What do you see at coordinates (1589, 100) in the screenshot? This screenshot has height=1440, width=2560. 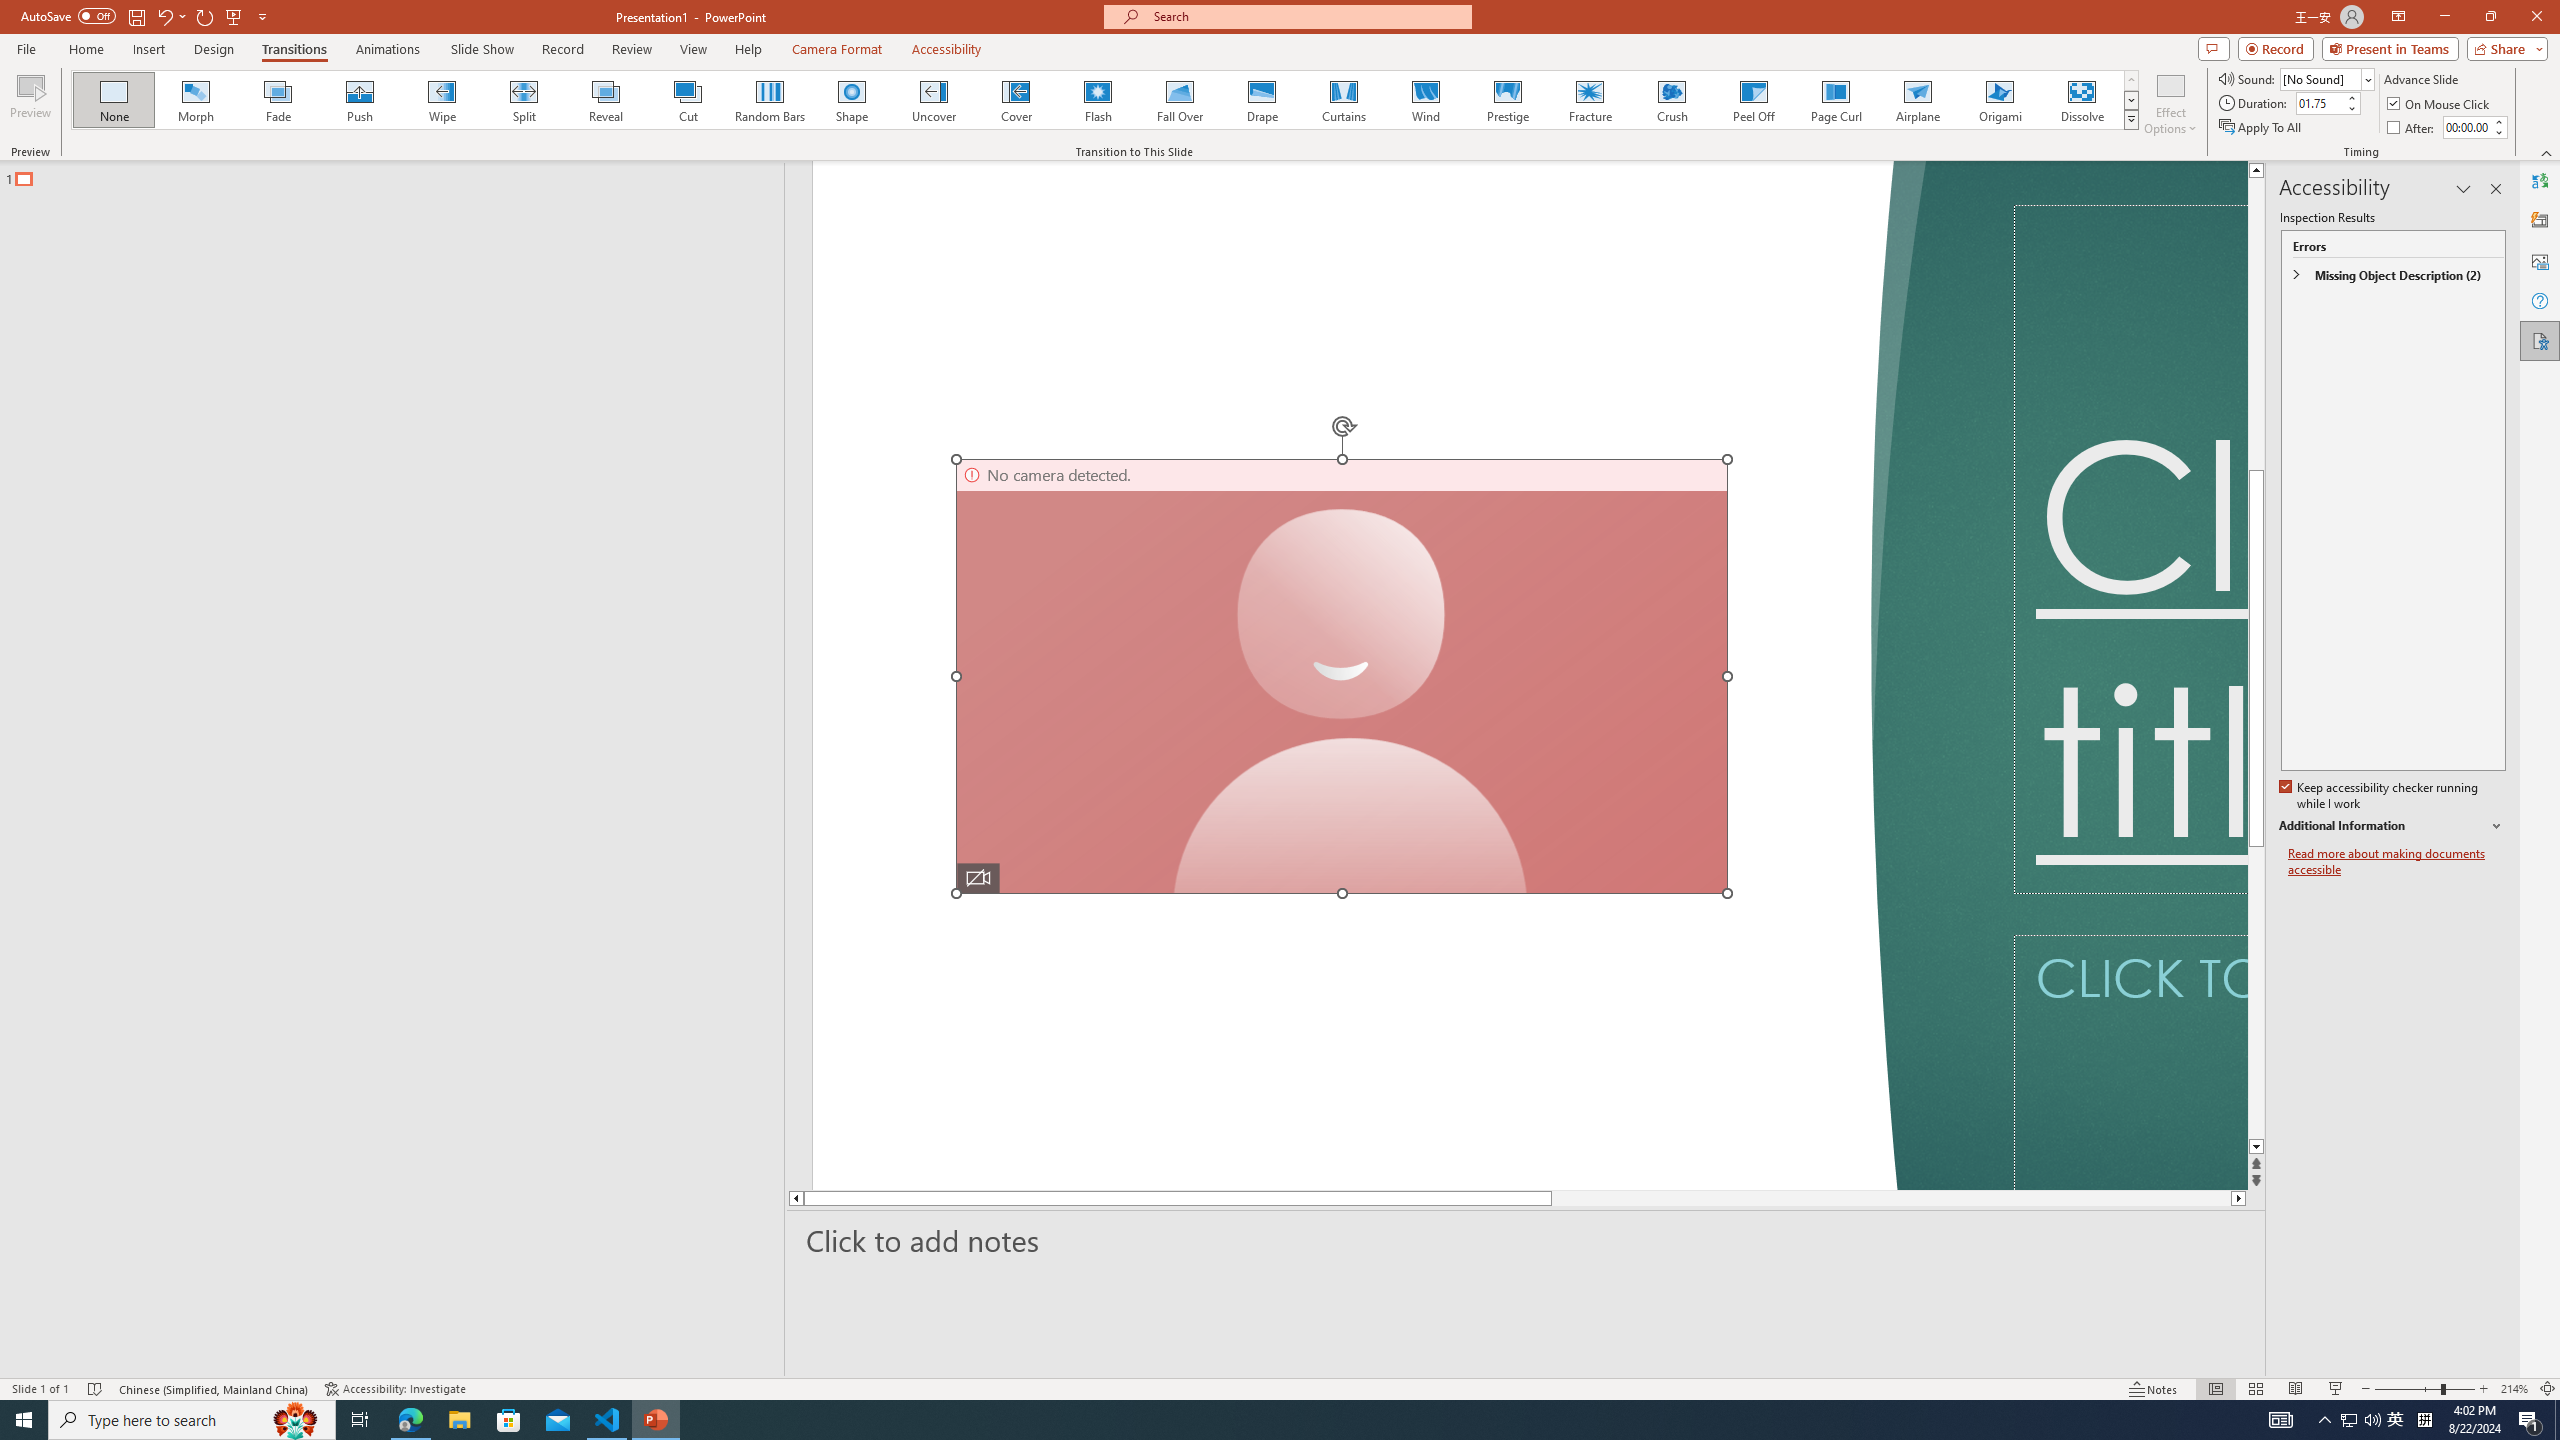 I see `Fracture` at bounding box center [1589, 100].